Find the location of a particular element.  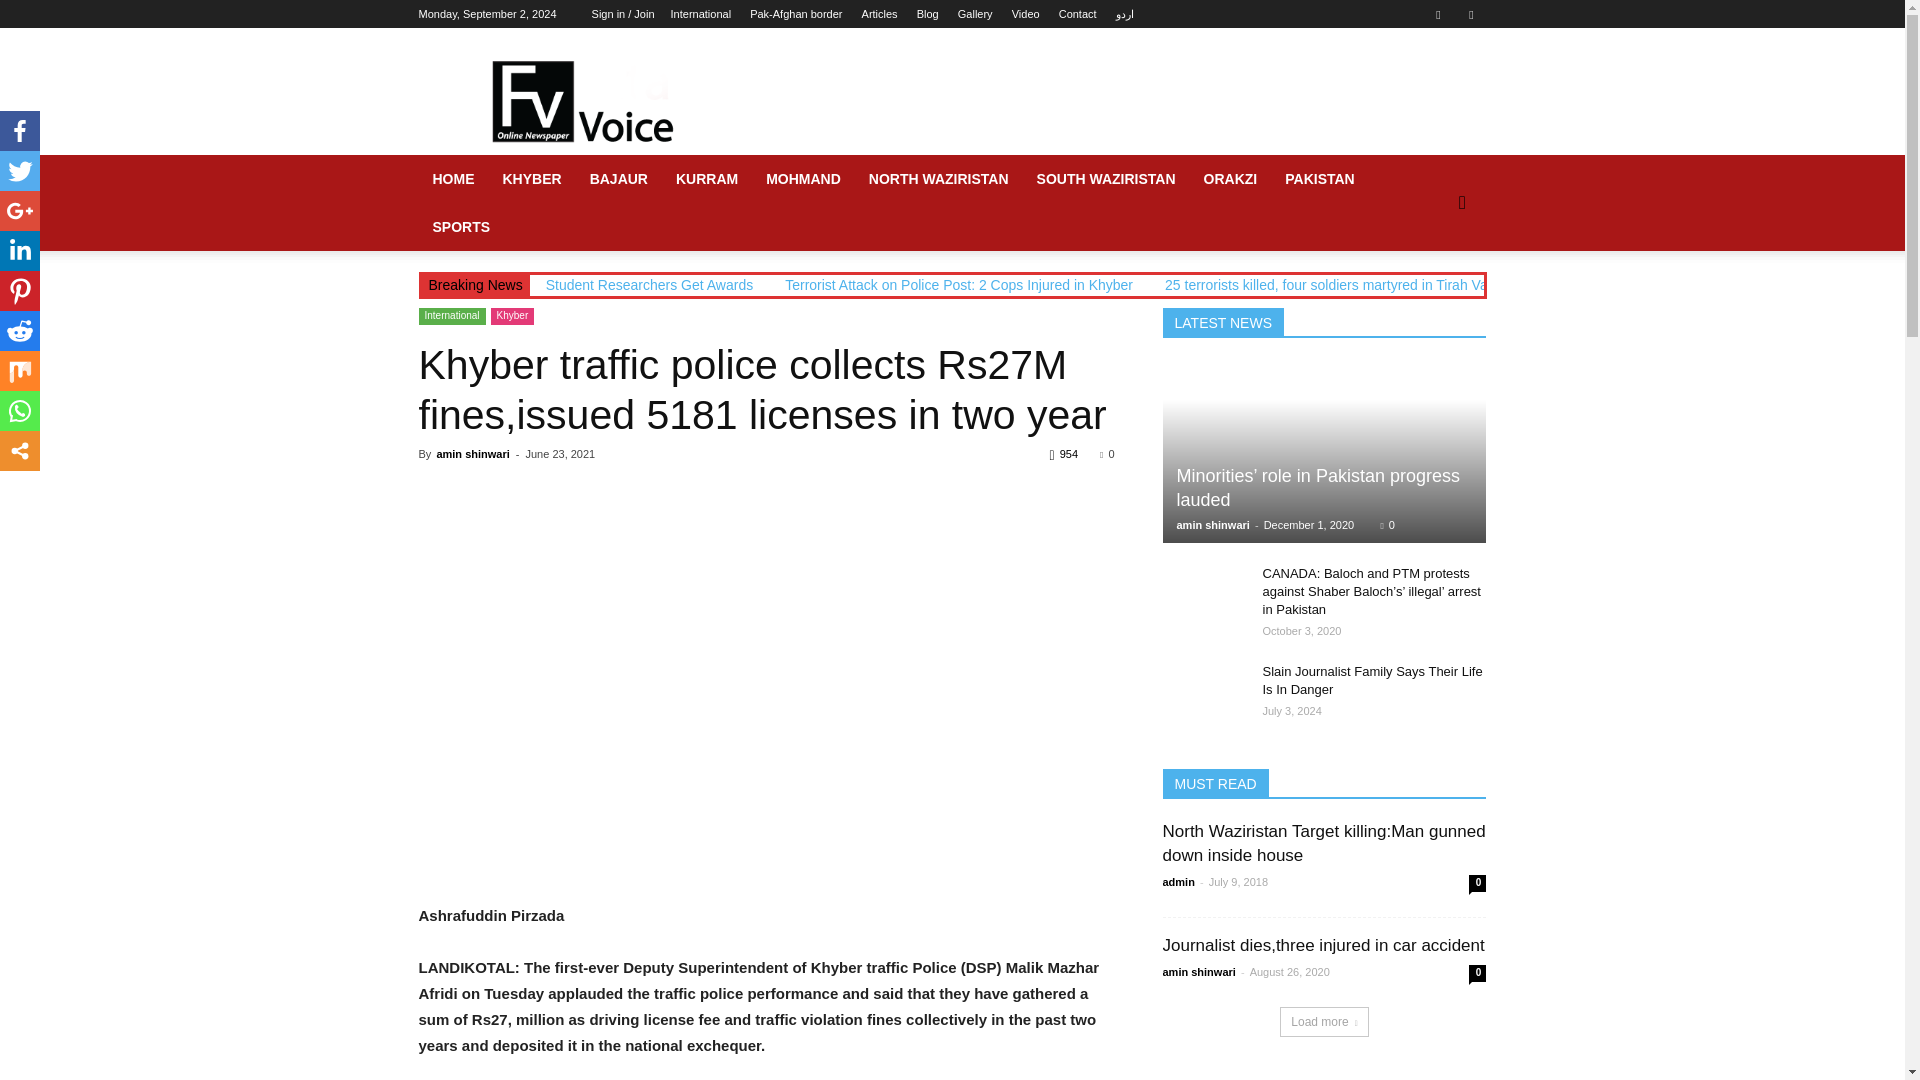

Pak-Afghan border is located at coordinates (796, 14).